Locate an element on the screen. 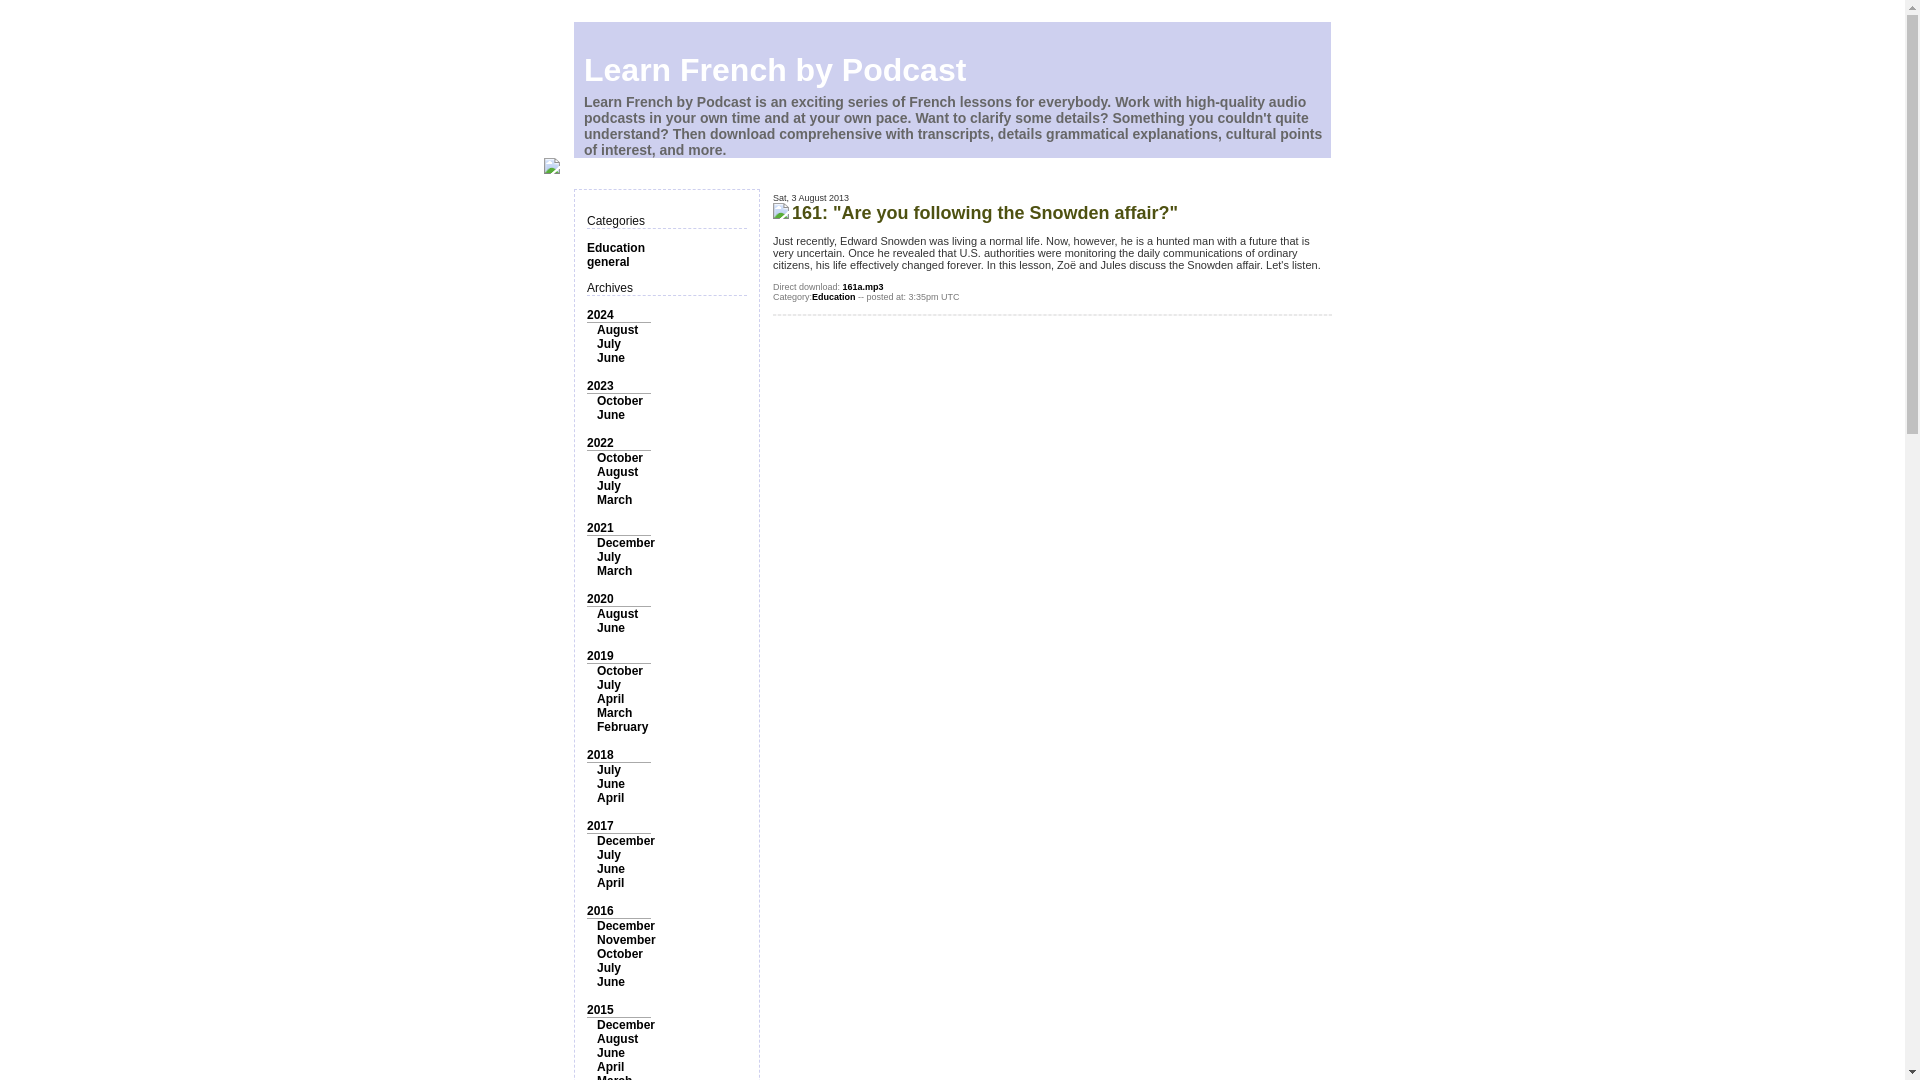 The height and width of the screenshot is (1080, 1920). July is located at coordinates (608, 344).